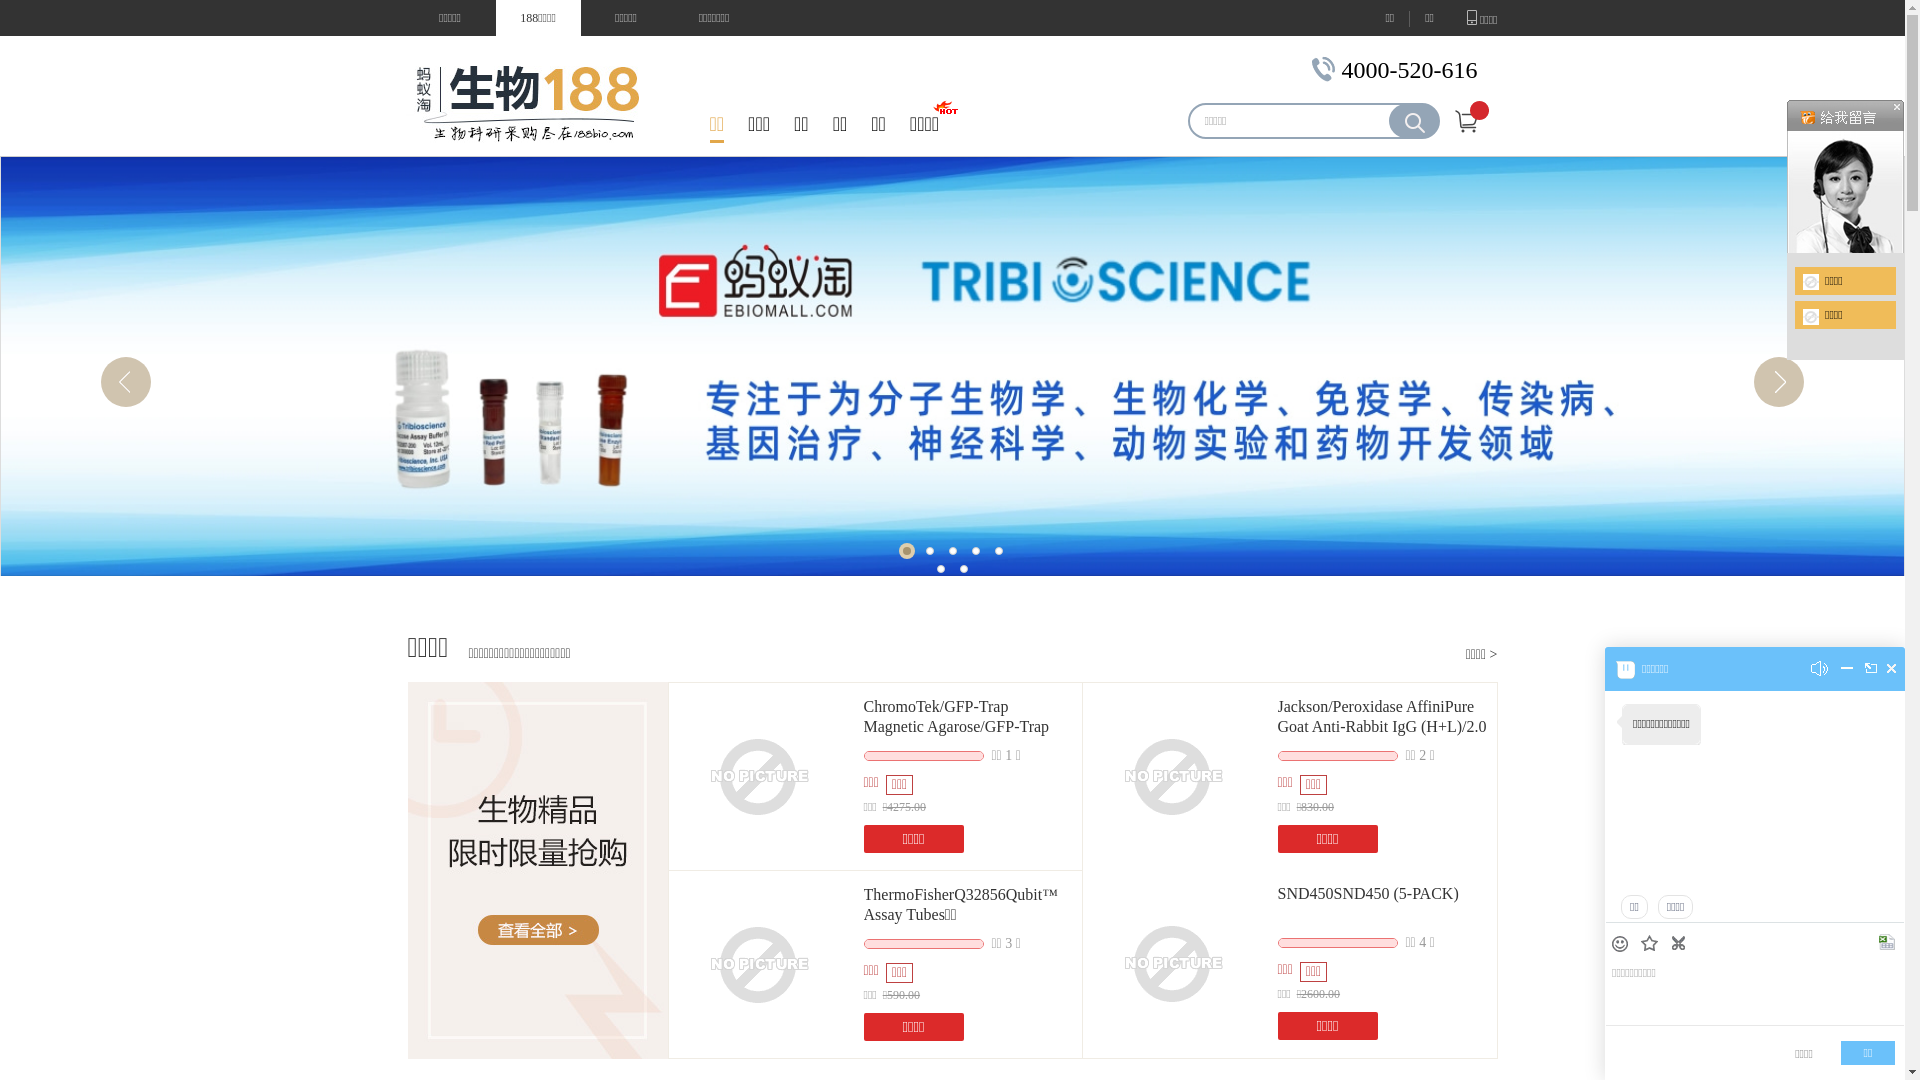  Describe the element at coordinates (1622, 944) in the screenshot. I see ` ` at that location.